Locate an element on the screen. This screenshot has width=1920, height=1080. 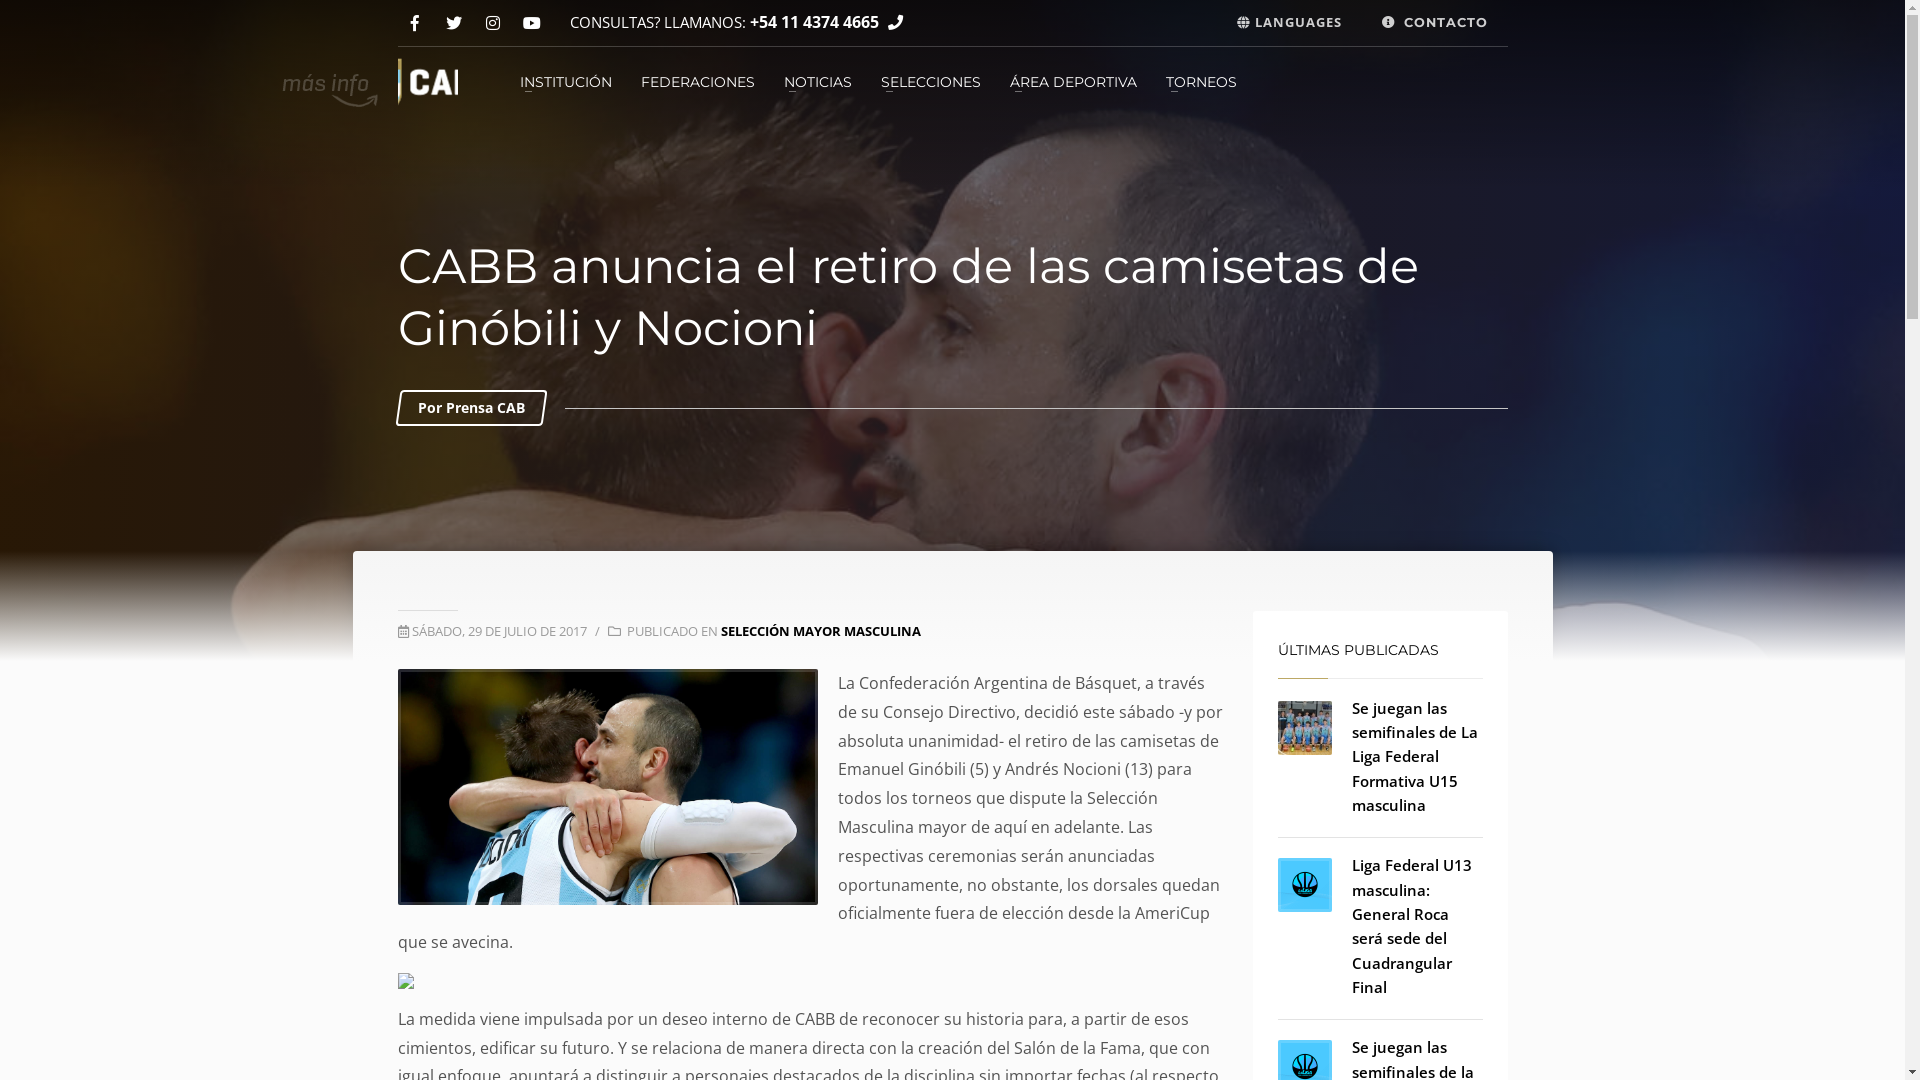
Por Prensa CAB is located at coordinates (472, 408).